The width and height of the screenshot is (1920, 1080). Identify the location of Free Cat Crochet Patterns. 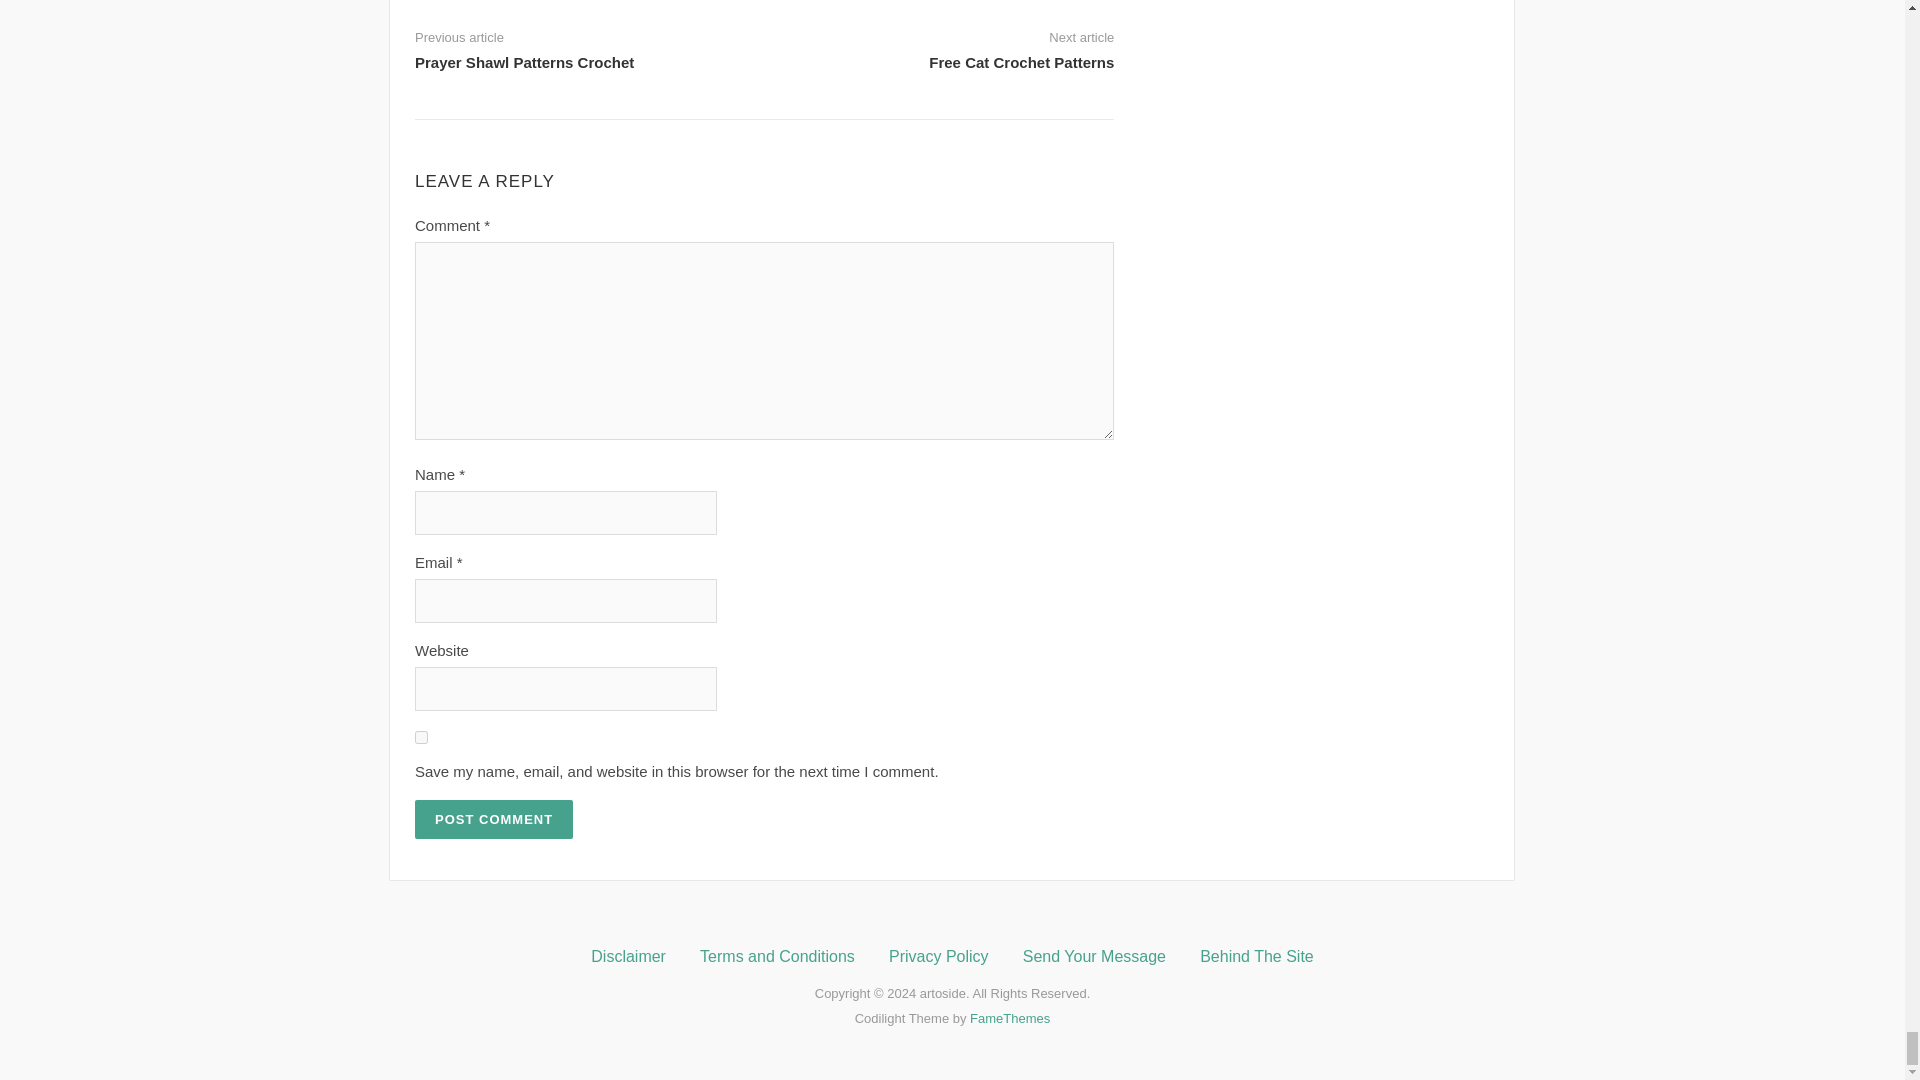
(1021, 62).